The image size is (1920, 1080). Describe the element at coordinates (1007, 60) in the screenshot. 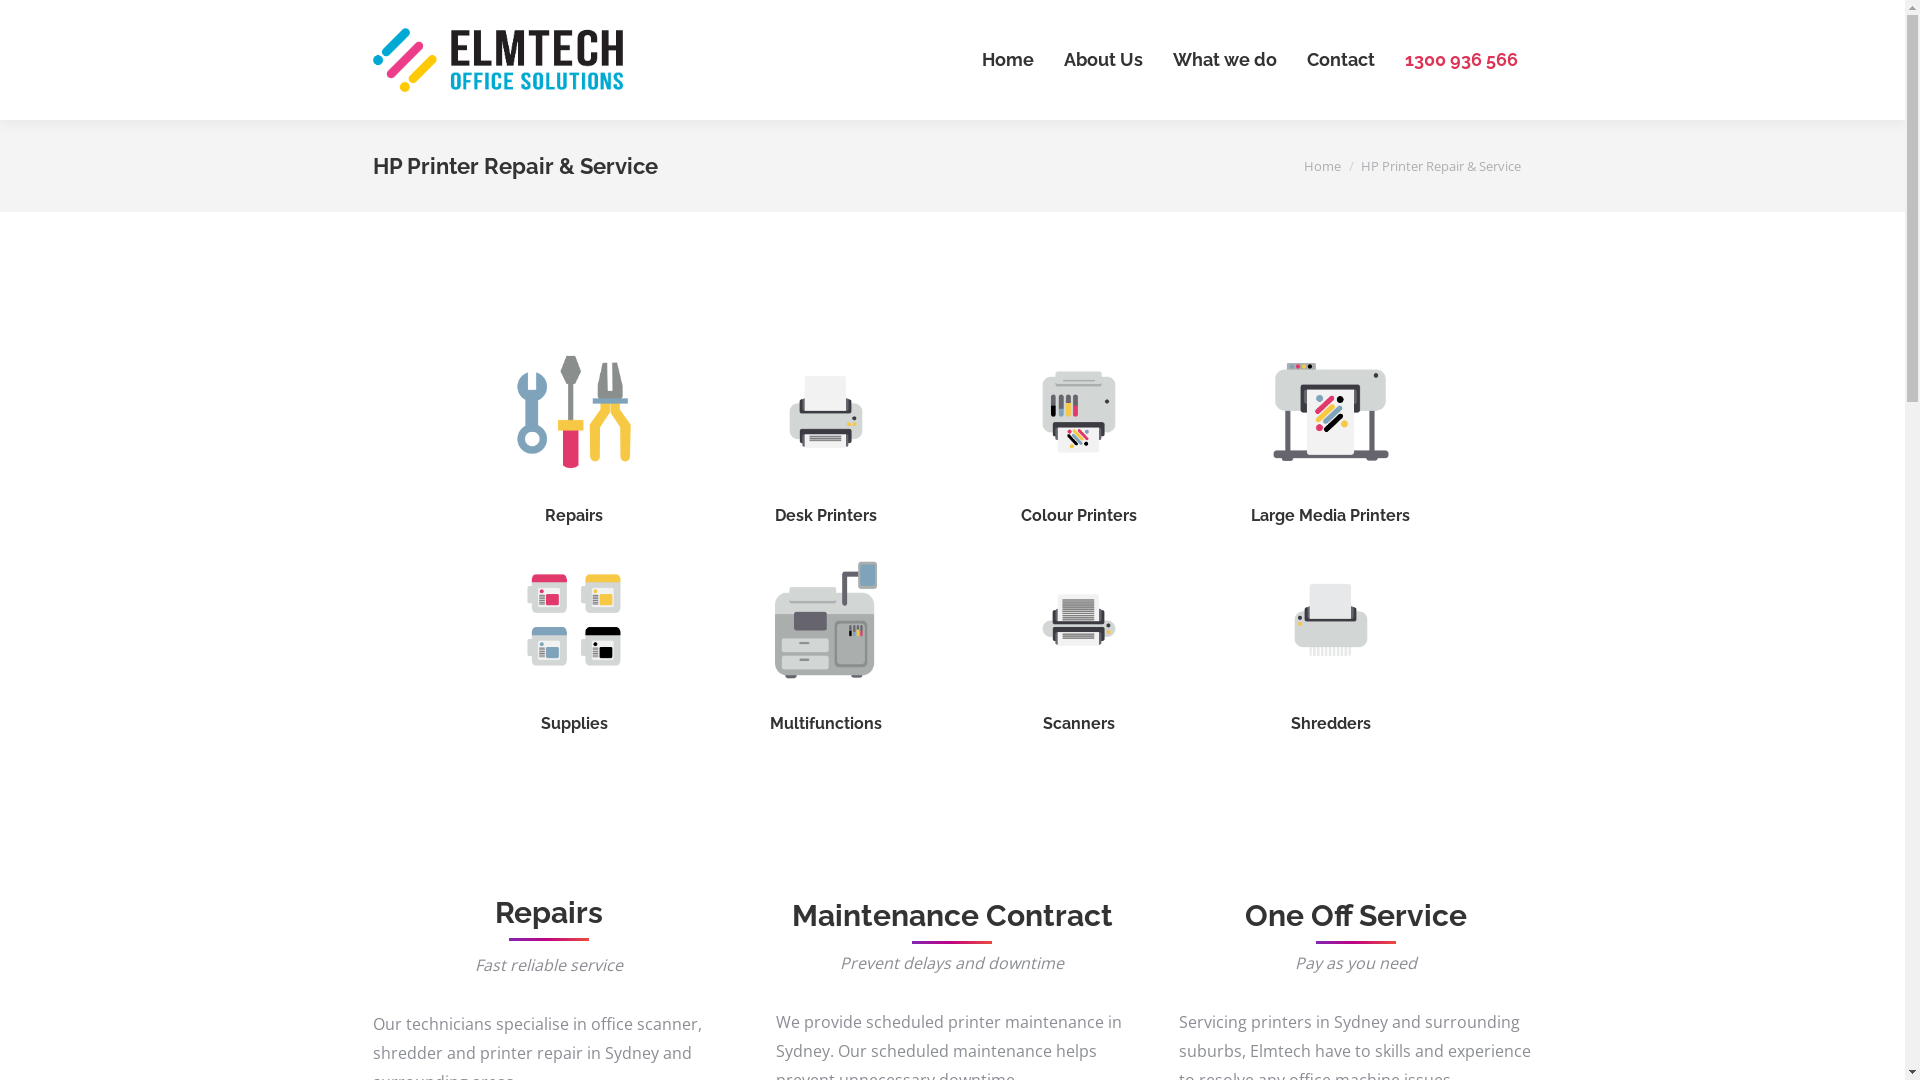

I see `Home` at that location.